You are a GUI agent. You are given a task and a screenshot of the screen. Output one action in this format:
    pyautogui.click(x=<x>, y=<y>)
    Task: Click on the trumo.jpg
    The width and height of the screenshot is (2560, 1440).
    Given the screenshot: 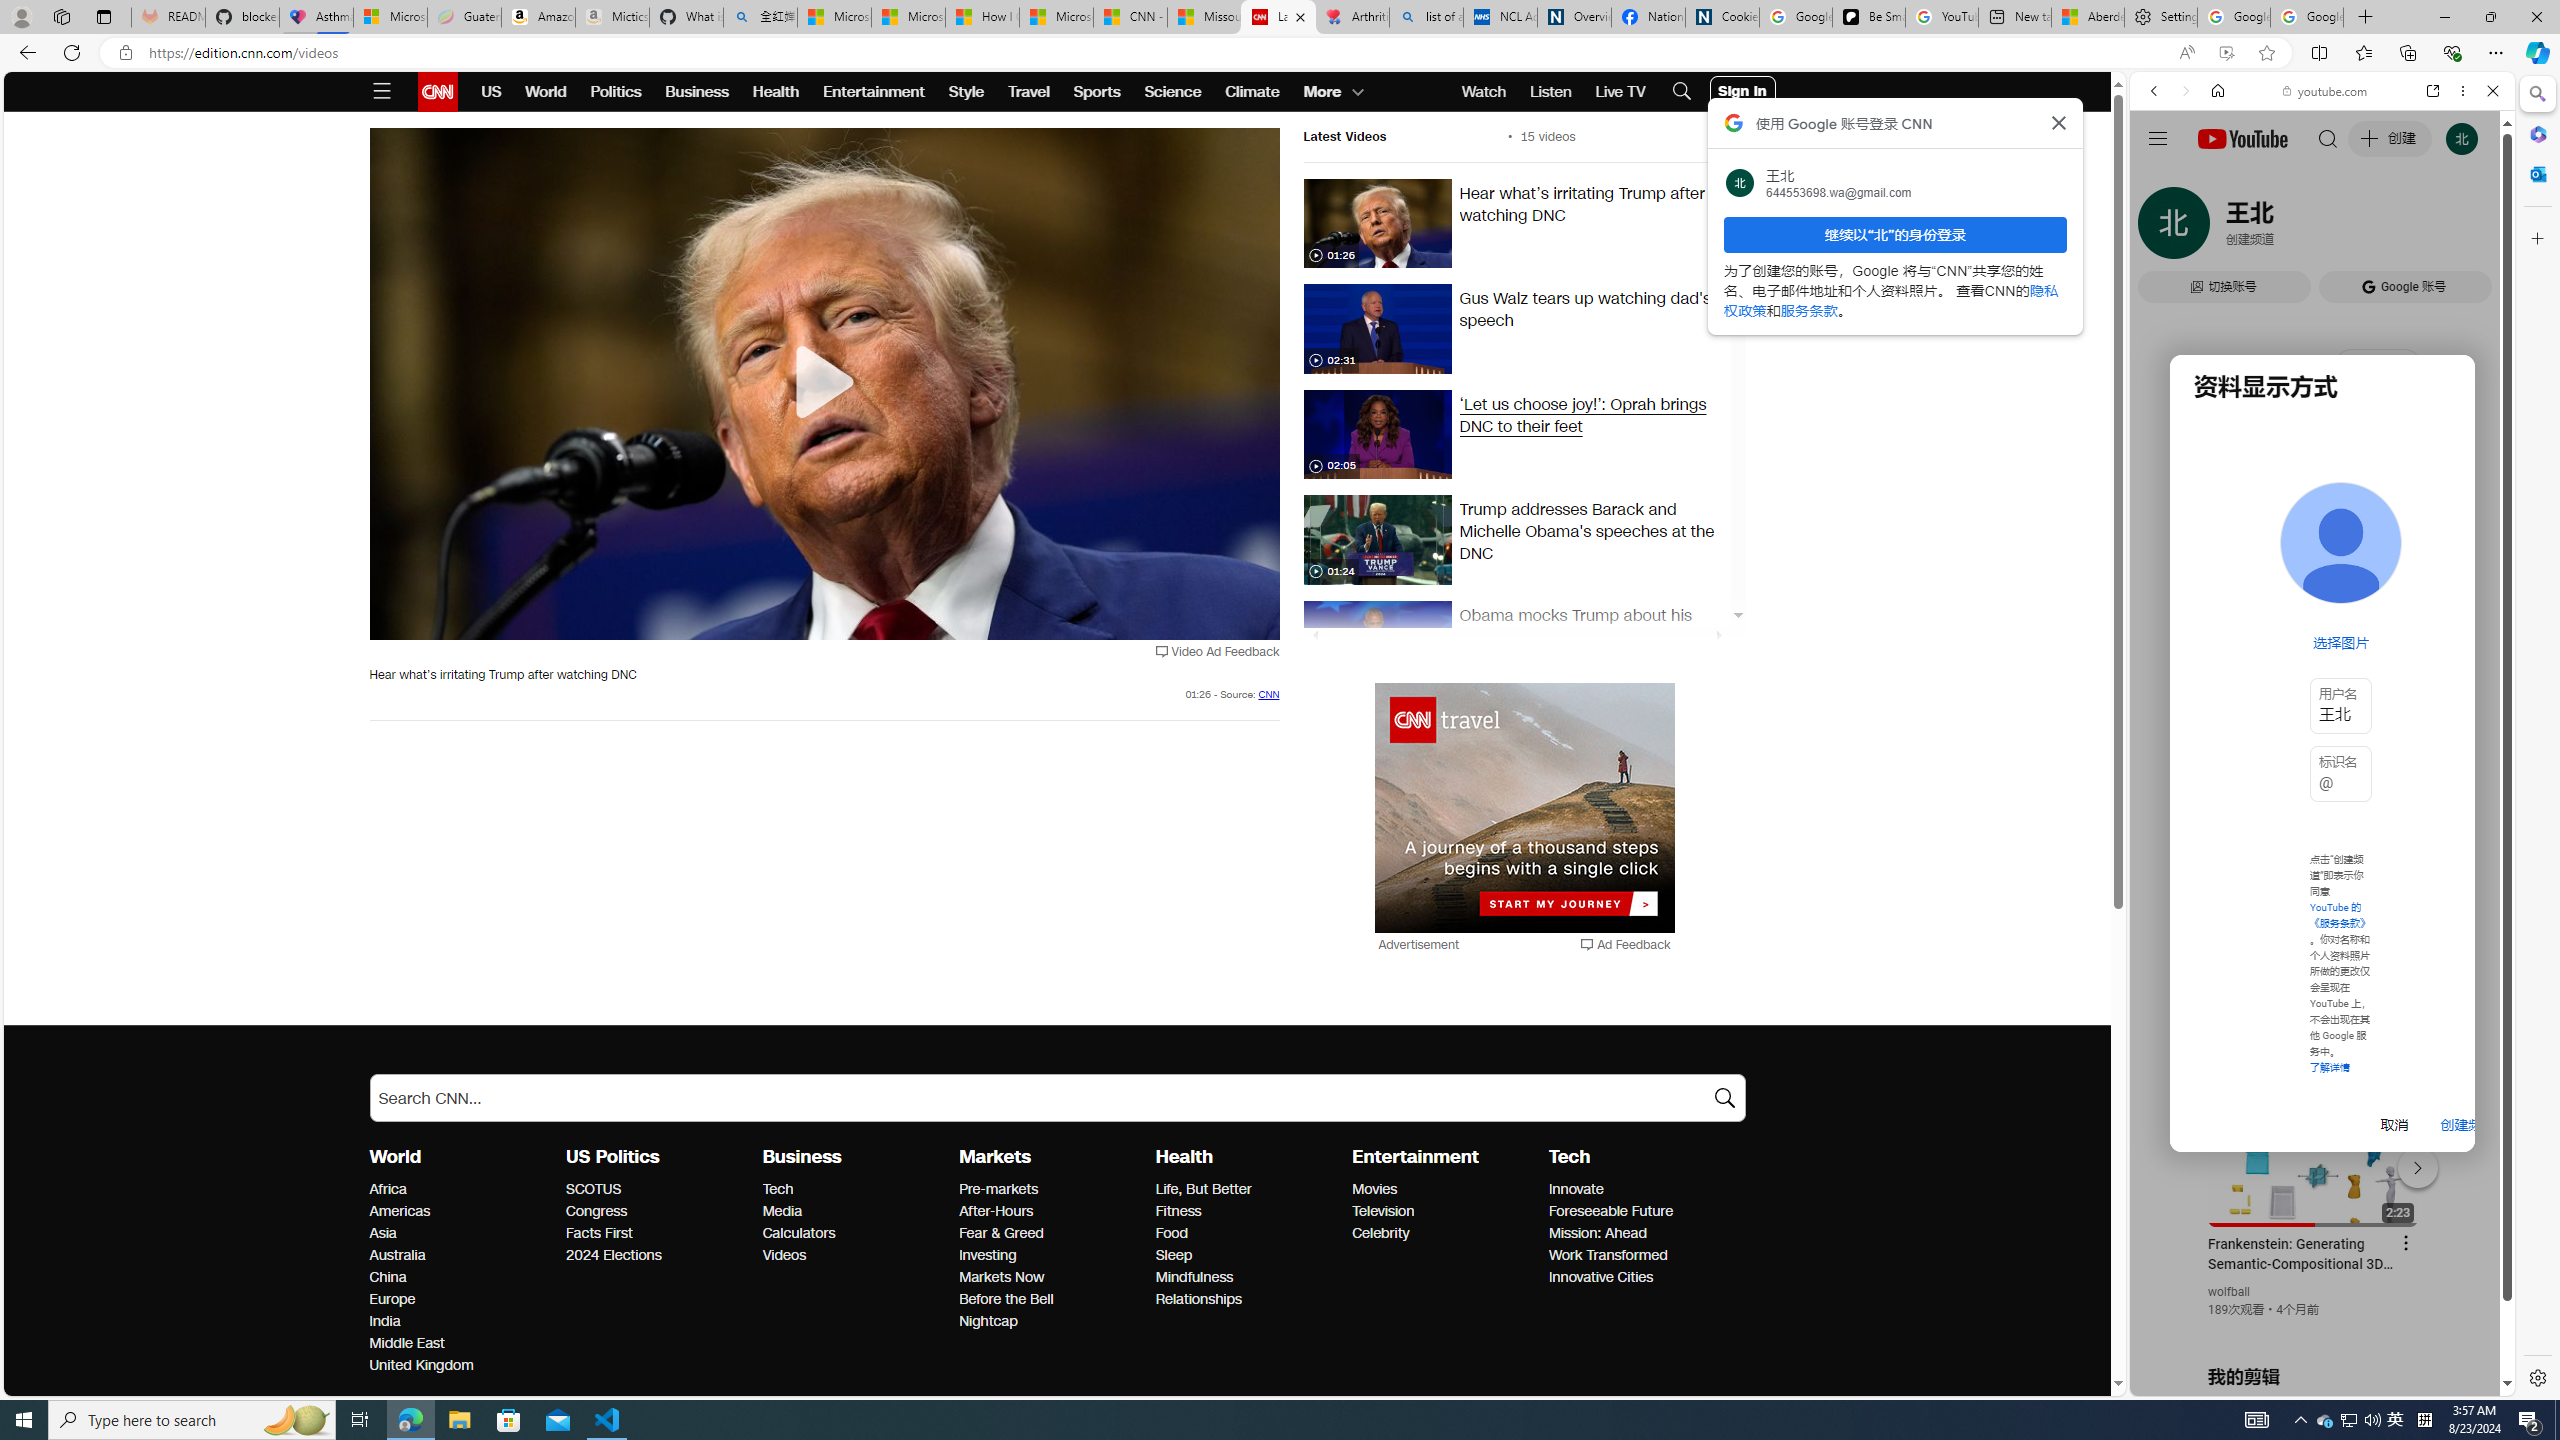 What is the action you would take?
    pyautogui.click(x=1377, y=540)
    